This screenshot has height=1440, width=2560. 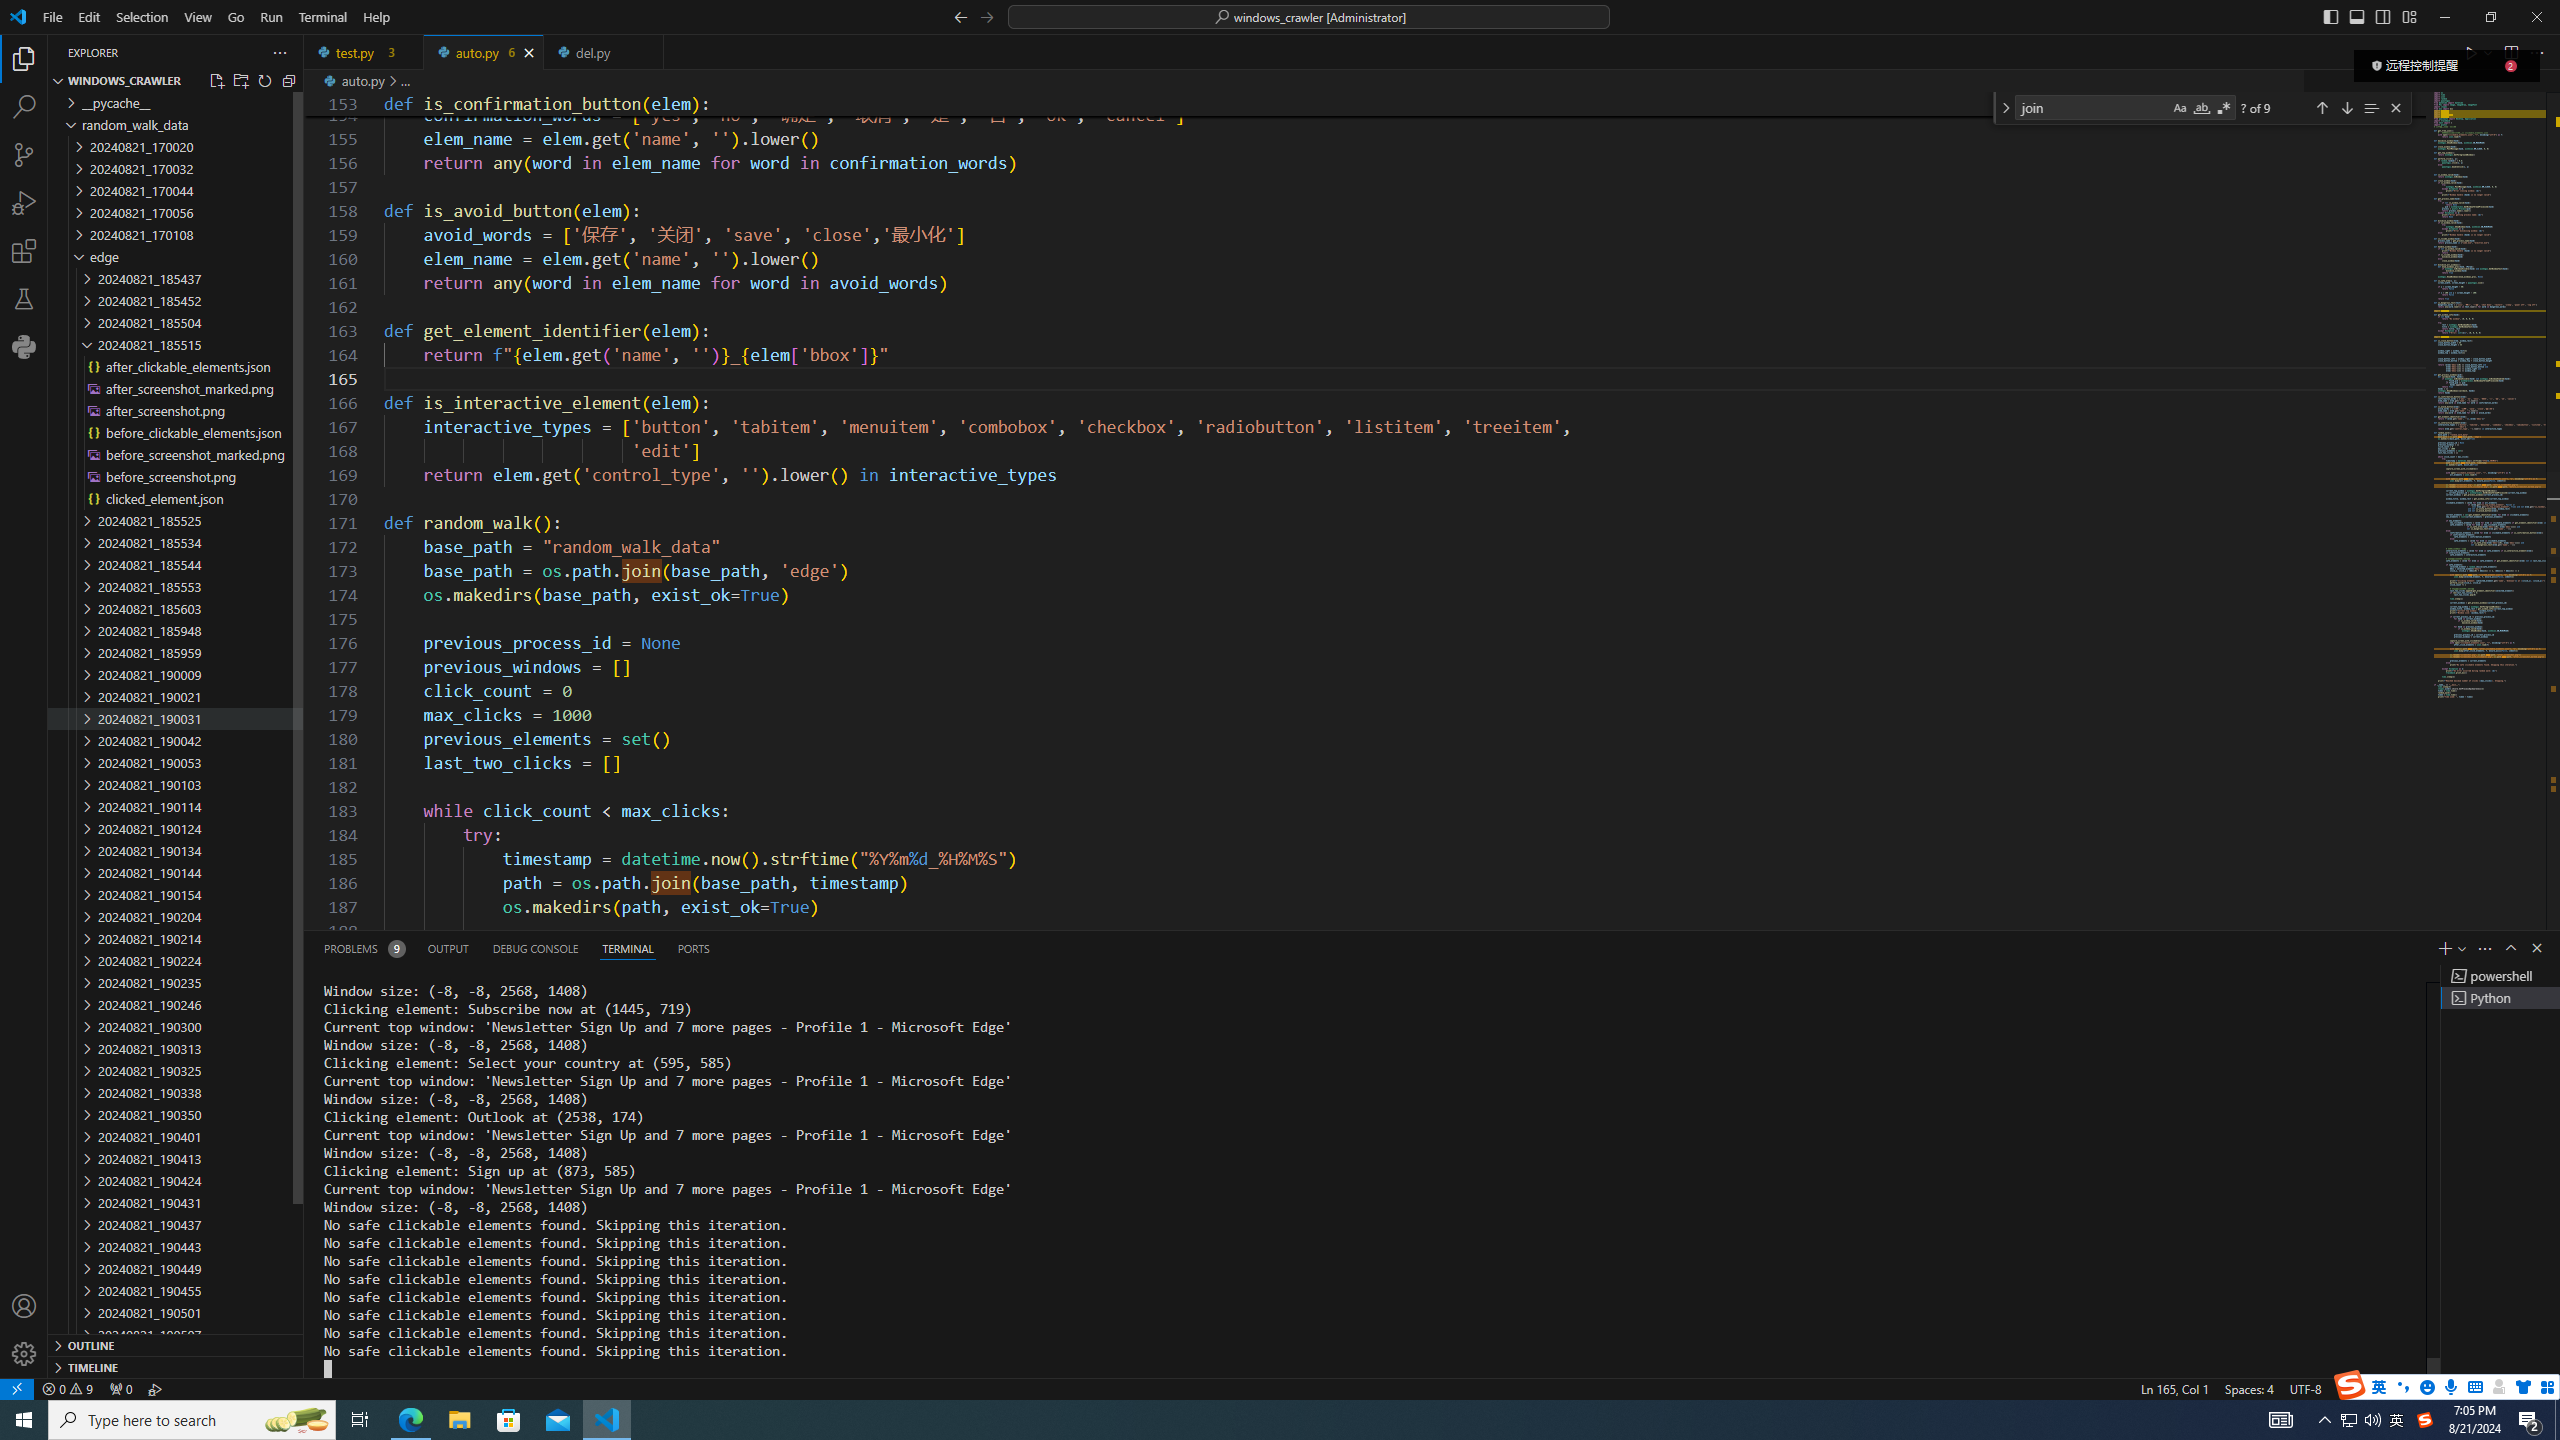 What do you see at coordinates (2174, 1388) in the screenshot?
I see `Ln 165, Col 1` at bounding box center [2174, 1388].